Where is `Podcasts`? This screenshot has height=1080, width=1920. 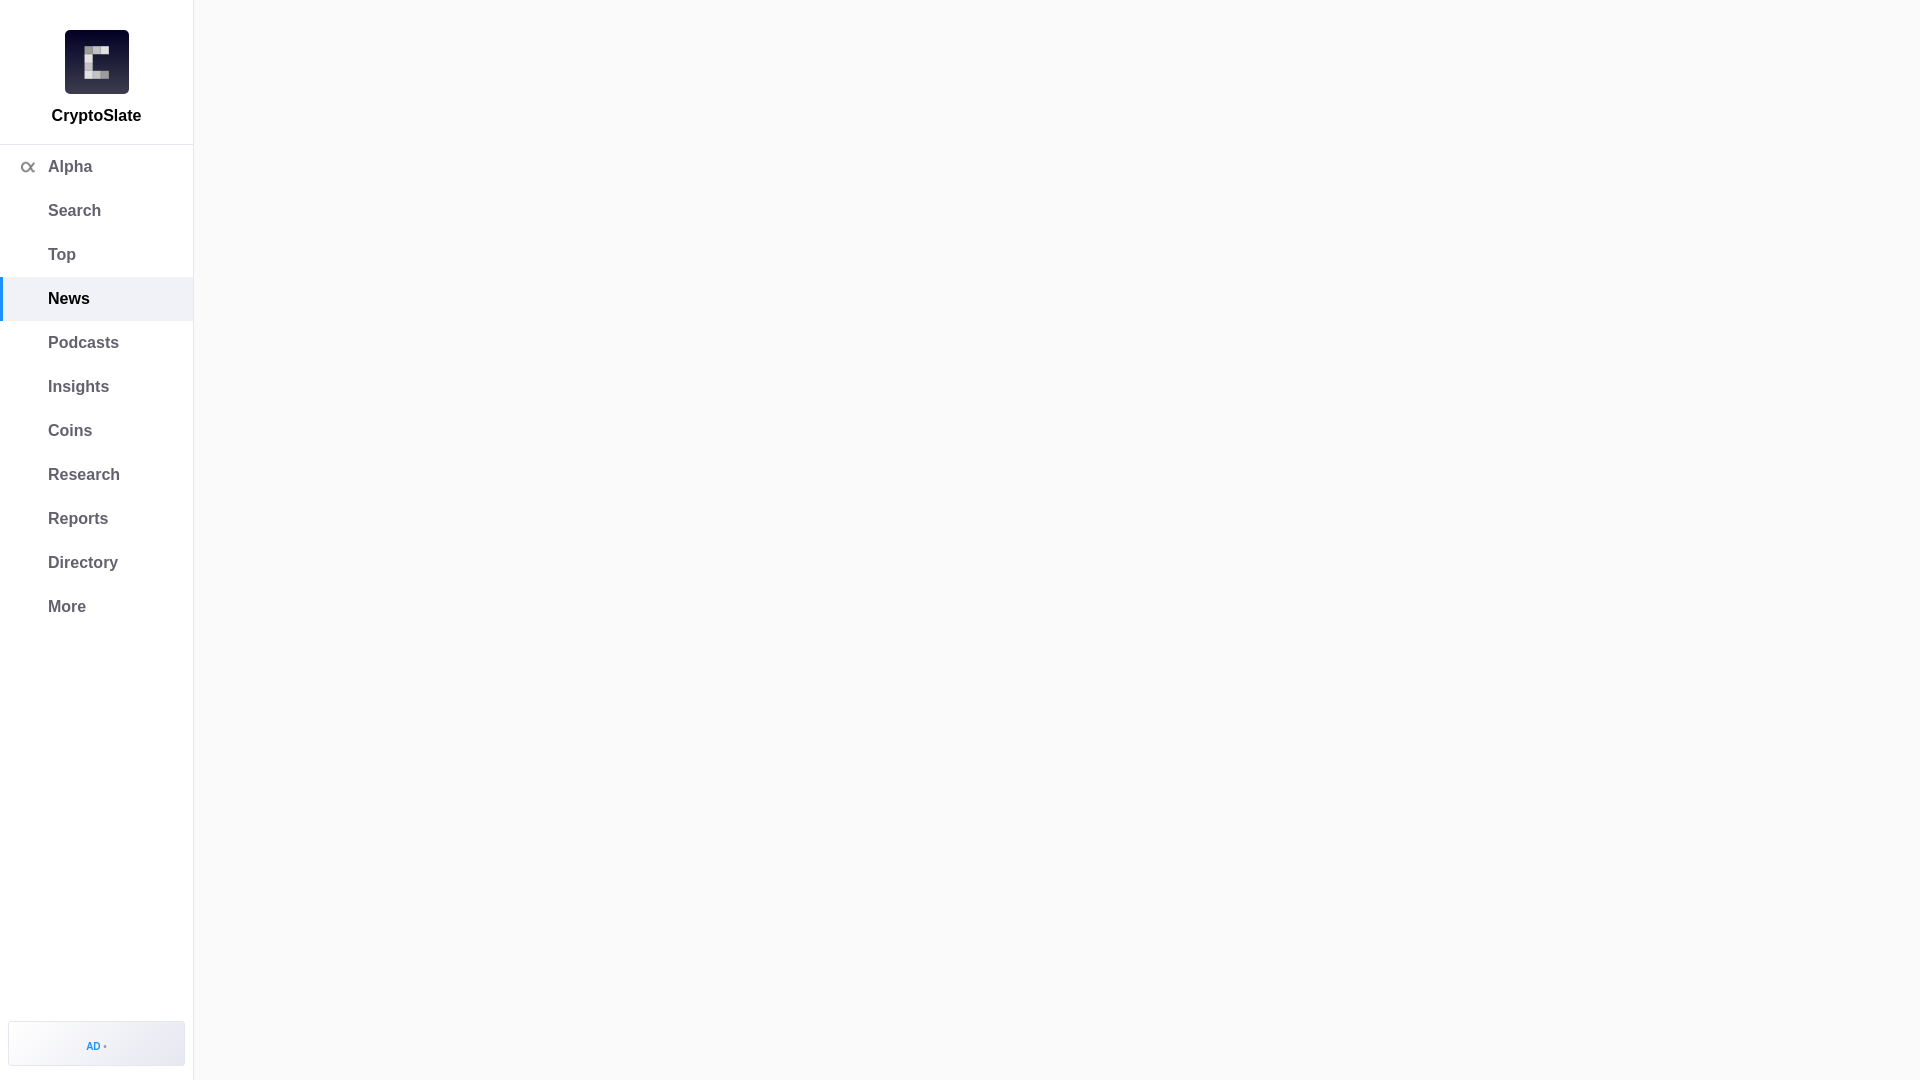
Podcasts is located at coordinates (96, 342).